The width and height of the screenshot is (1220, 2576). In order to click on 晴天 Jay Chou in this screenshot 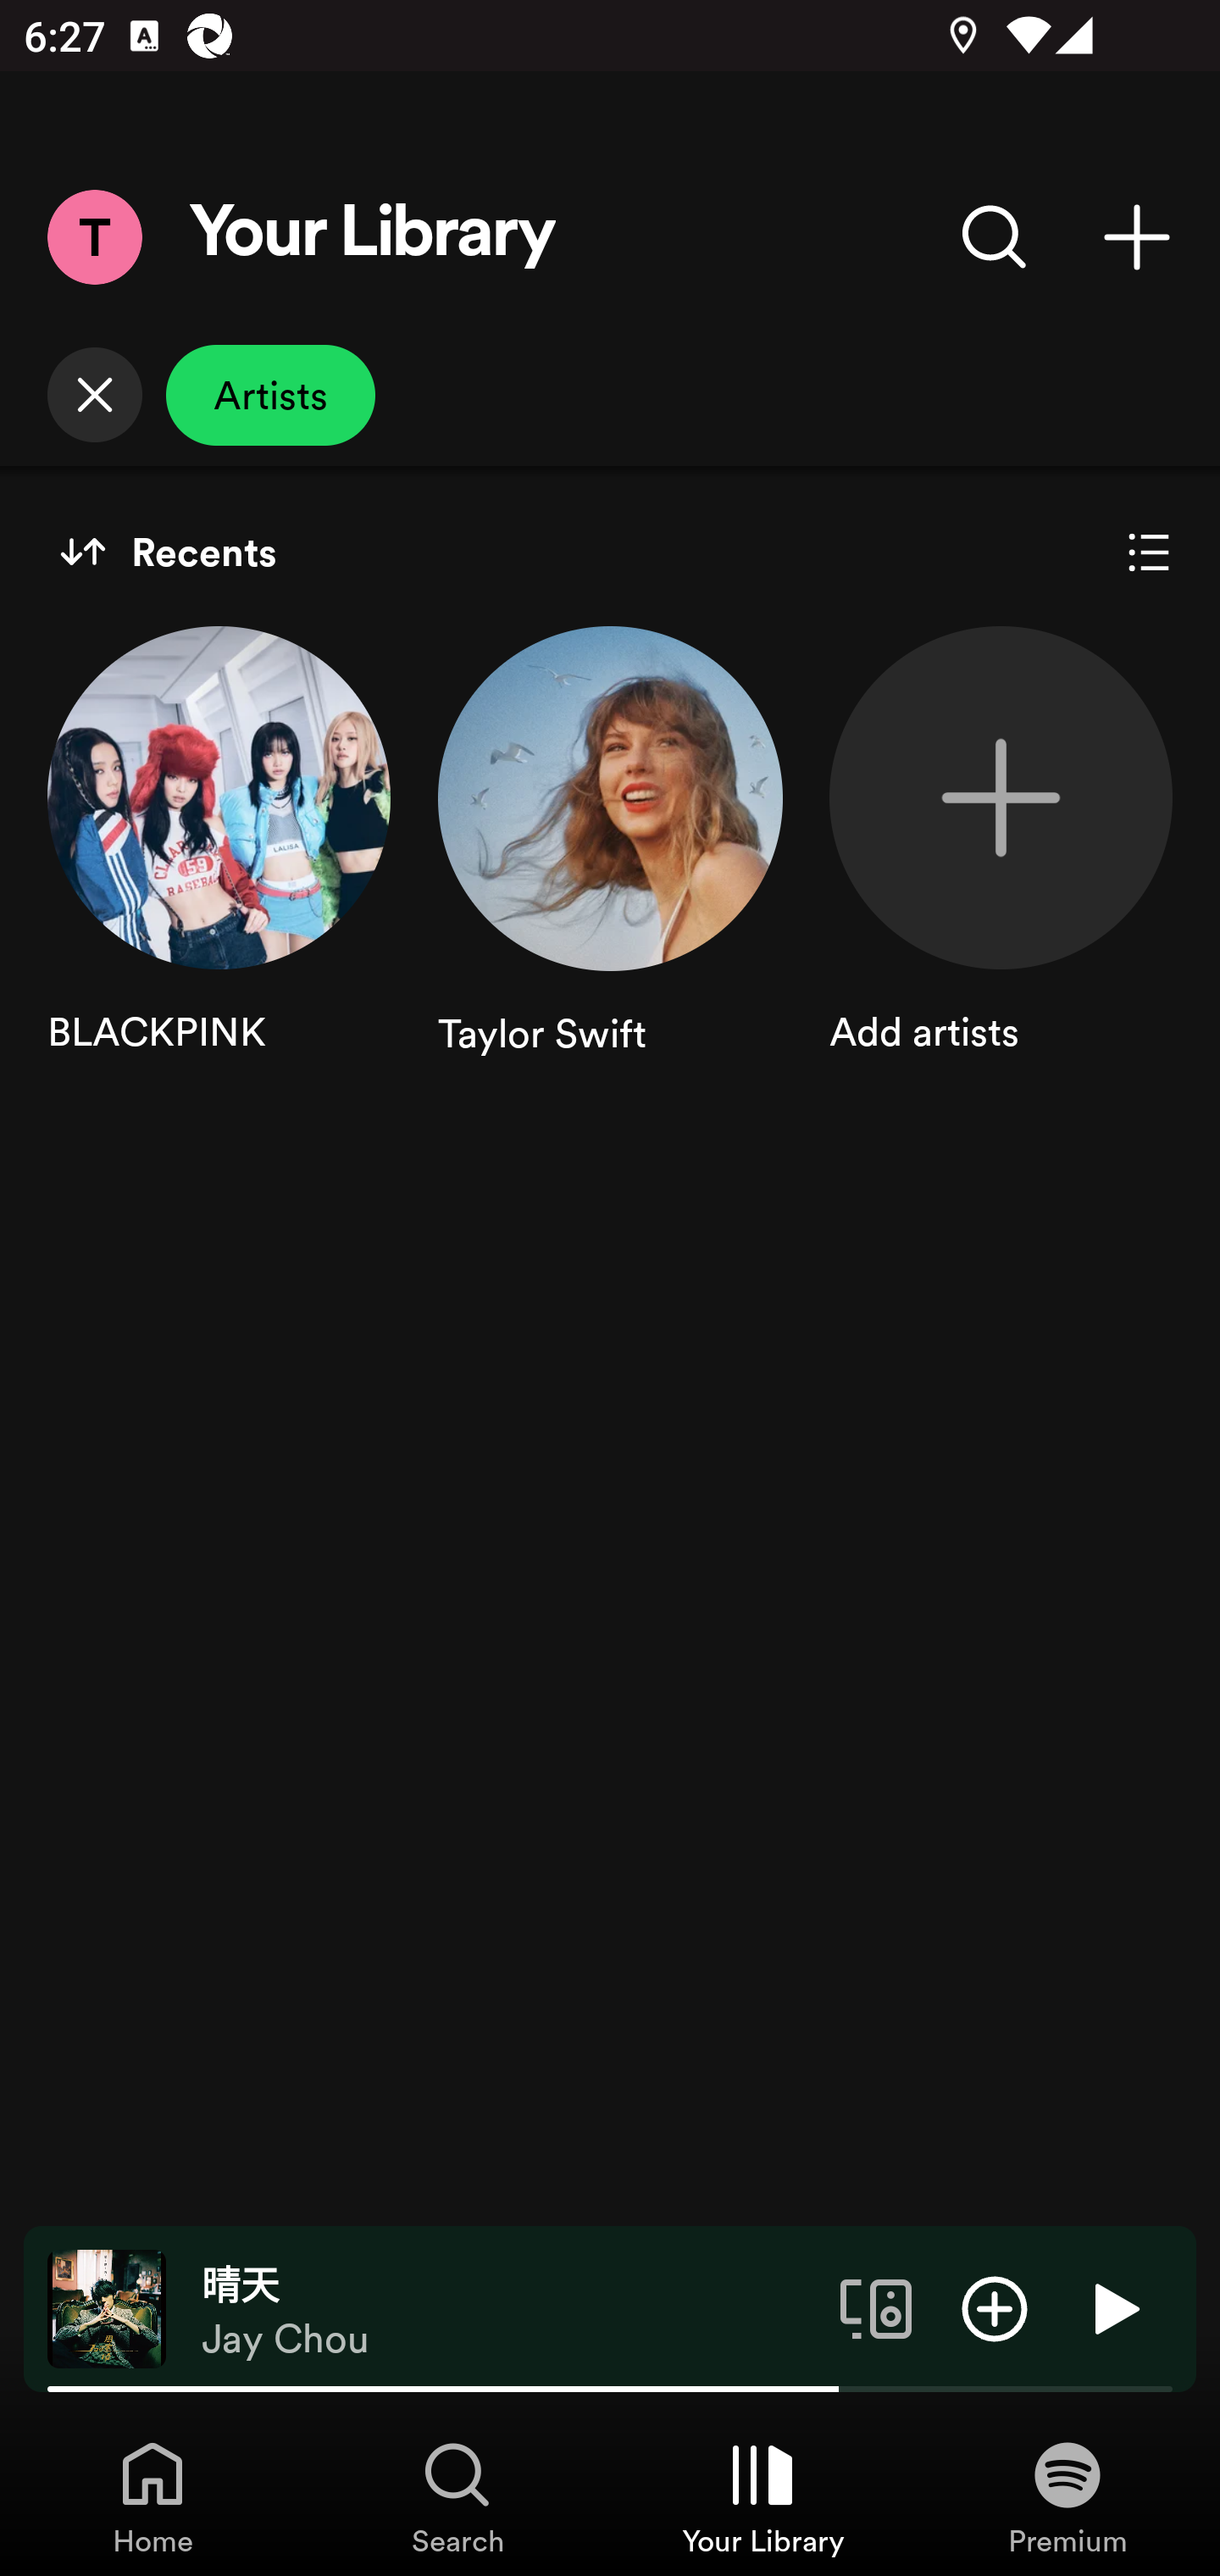, I will do `click(508, 2309)`.